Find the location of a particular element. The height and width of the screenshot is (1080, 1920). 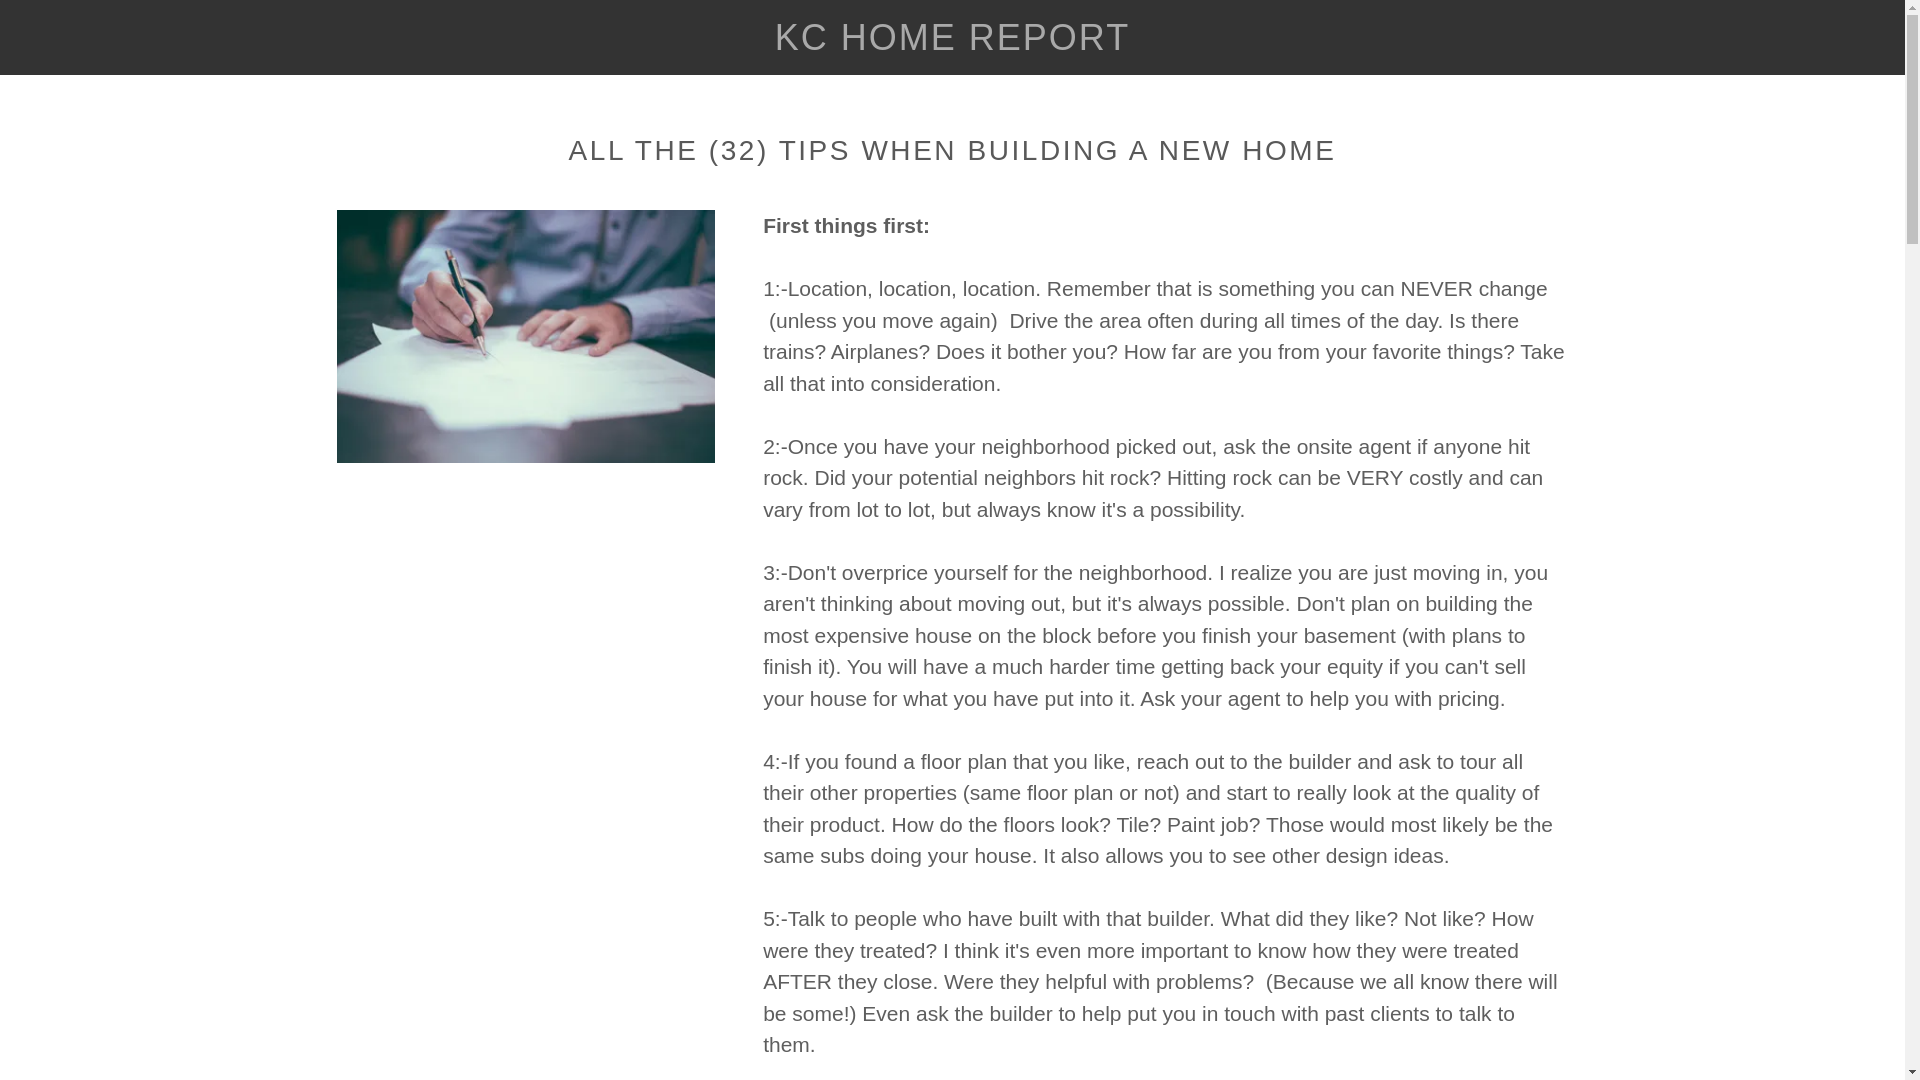

KC HOMe REPORT is located at coordinates (952, 42).